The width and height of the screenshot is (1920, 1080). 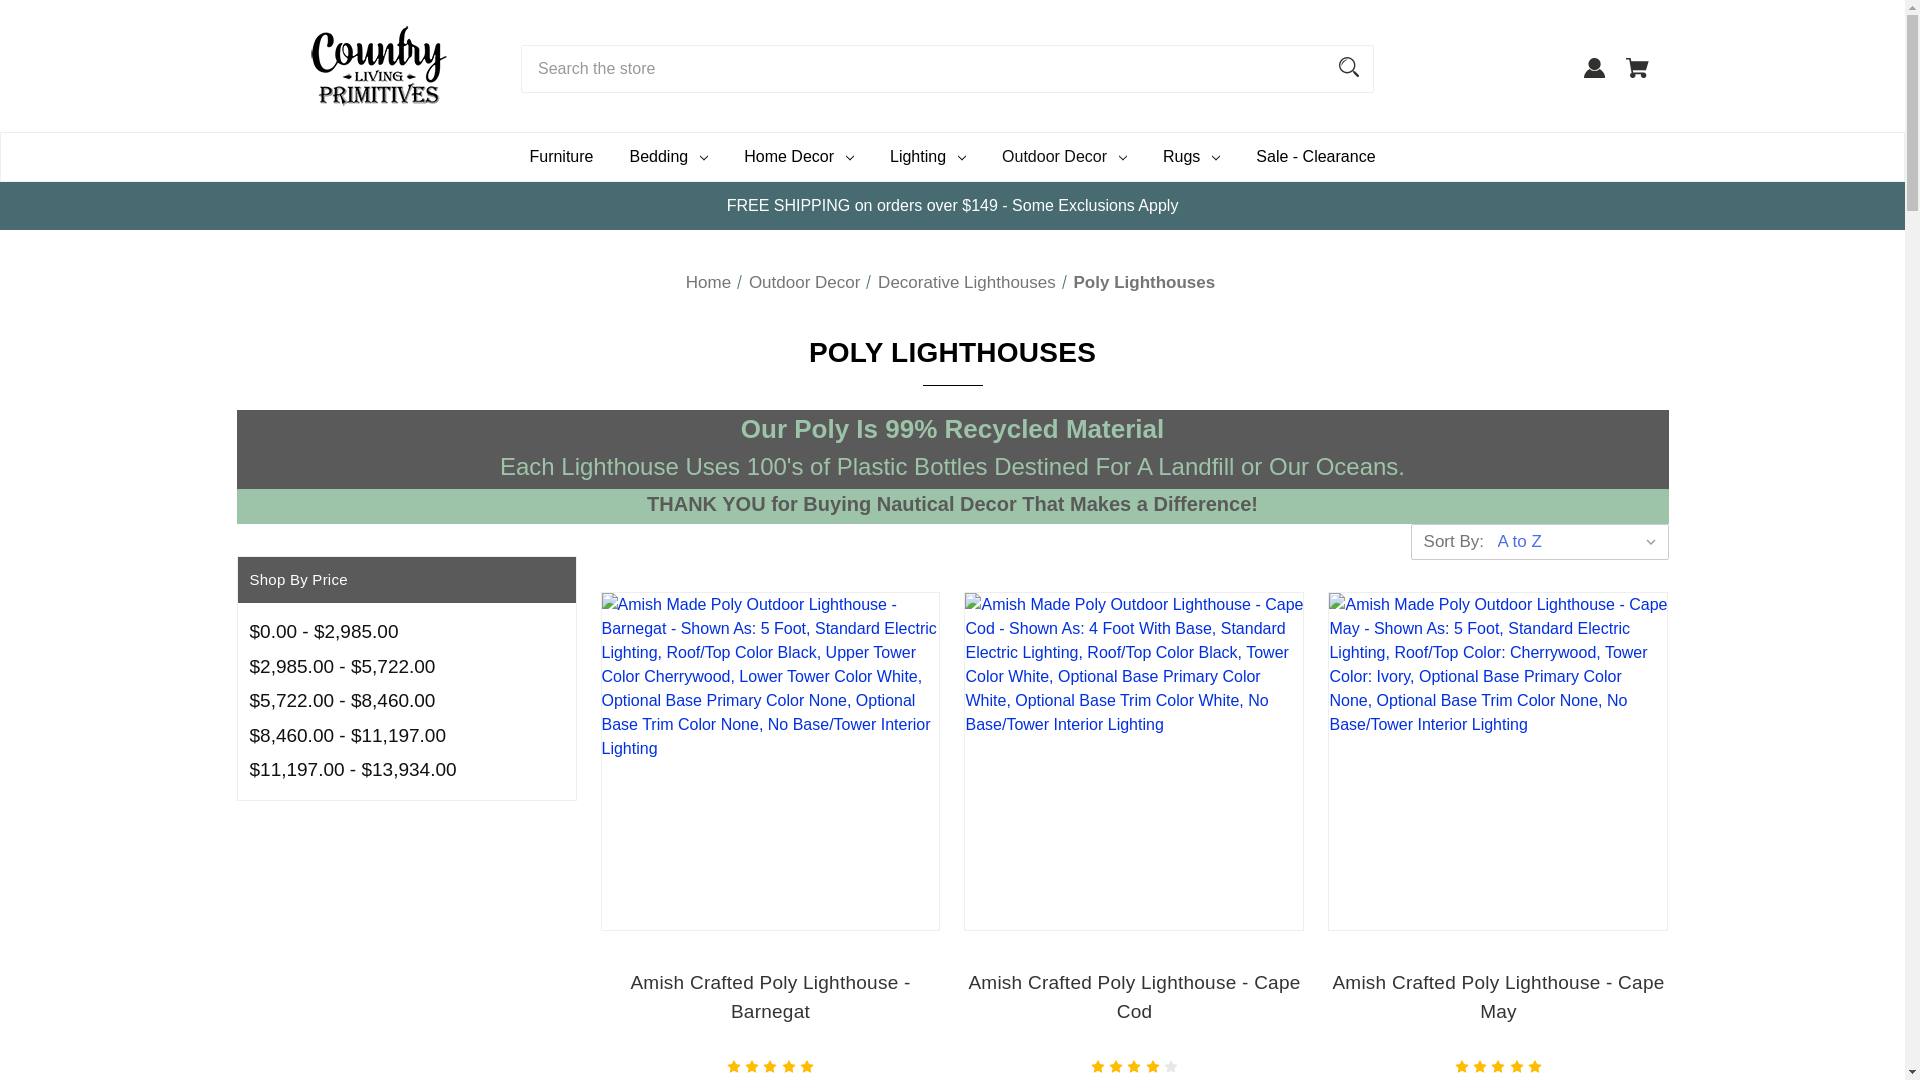 What do you see at coordinates (668, 156) in the screenshot?
I see `Bedding` at bounding box center [668, 156].